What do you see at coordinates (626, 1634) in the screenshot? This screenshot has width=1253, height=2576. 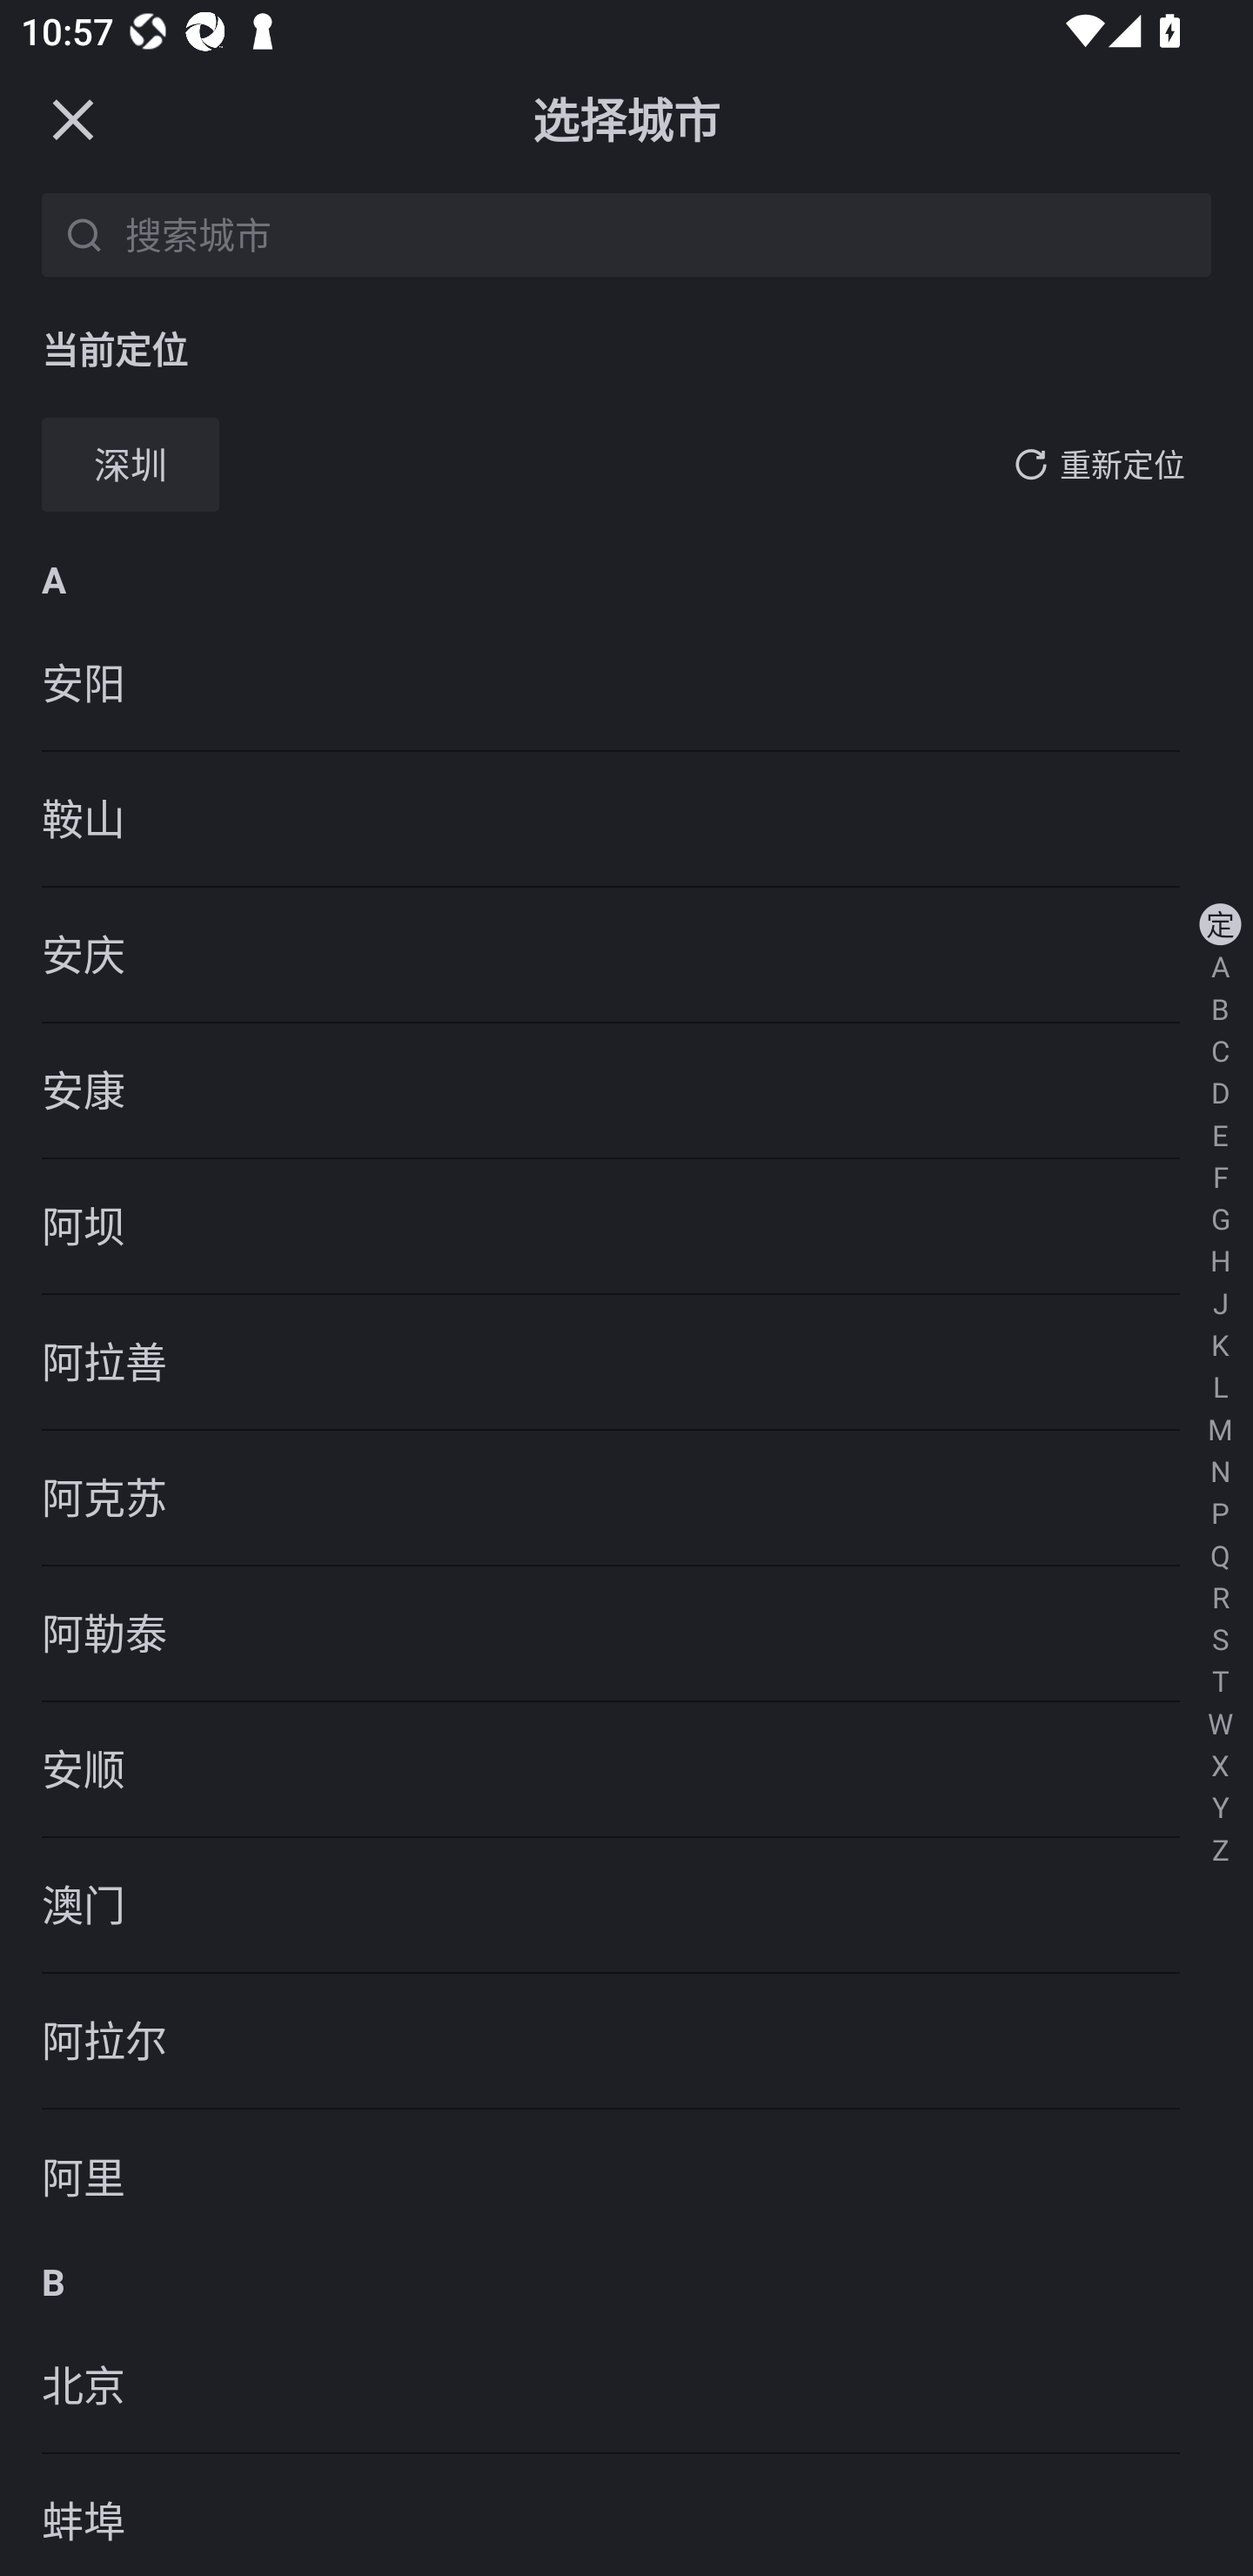 I see `阿勒泰` at bounding box center [626, 1634].